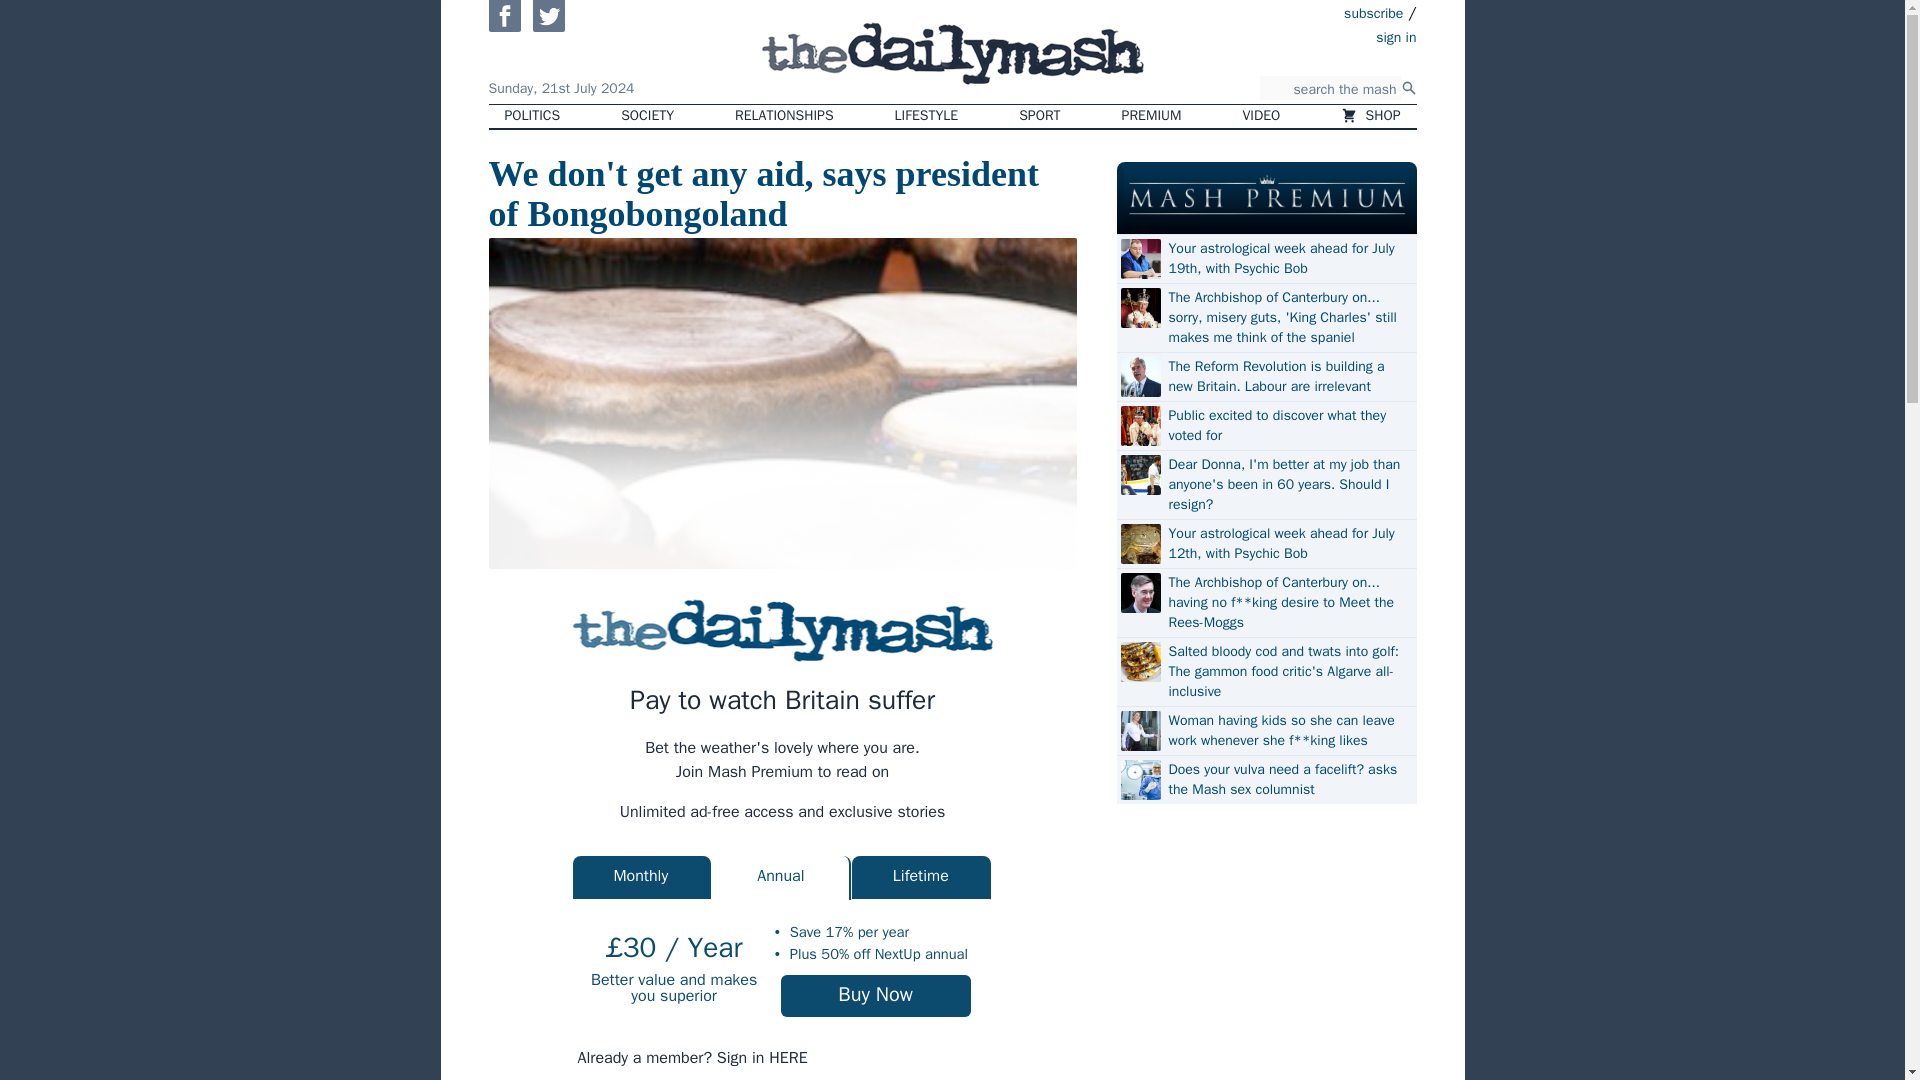 This screenshot has height=1080, width=1920. Describe the element at coordinates (1152, 116) in the screenshot. I see `PREMIUM` at that location.